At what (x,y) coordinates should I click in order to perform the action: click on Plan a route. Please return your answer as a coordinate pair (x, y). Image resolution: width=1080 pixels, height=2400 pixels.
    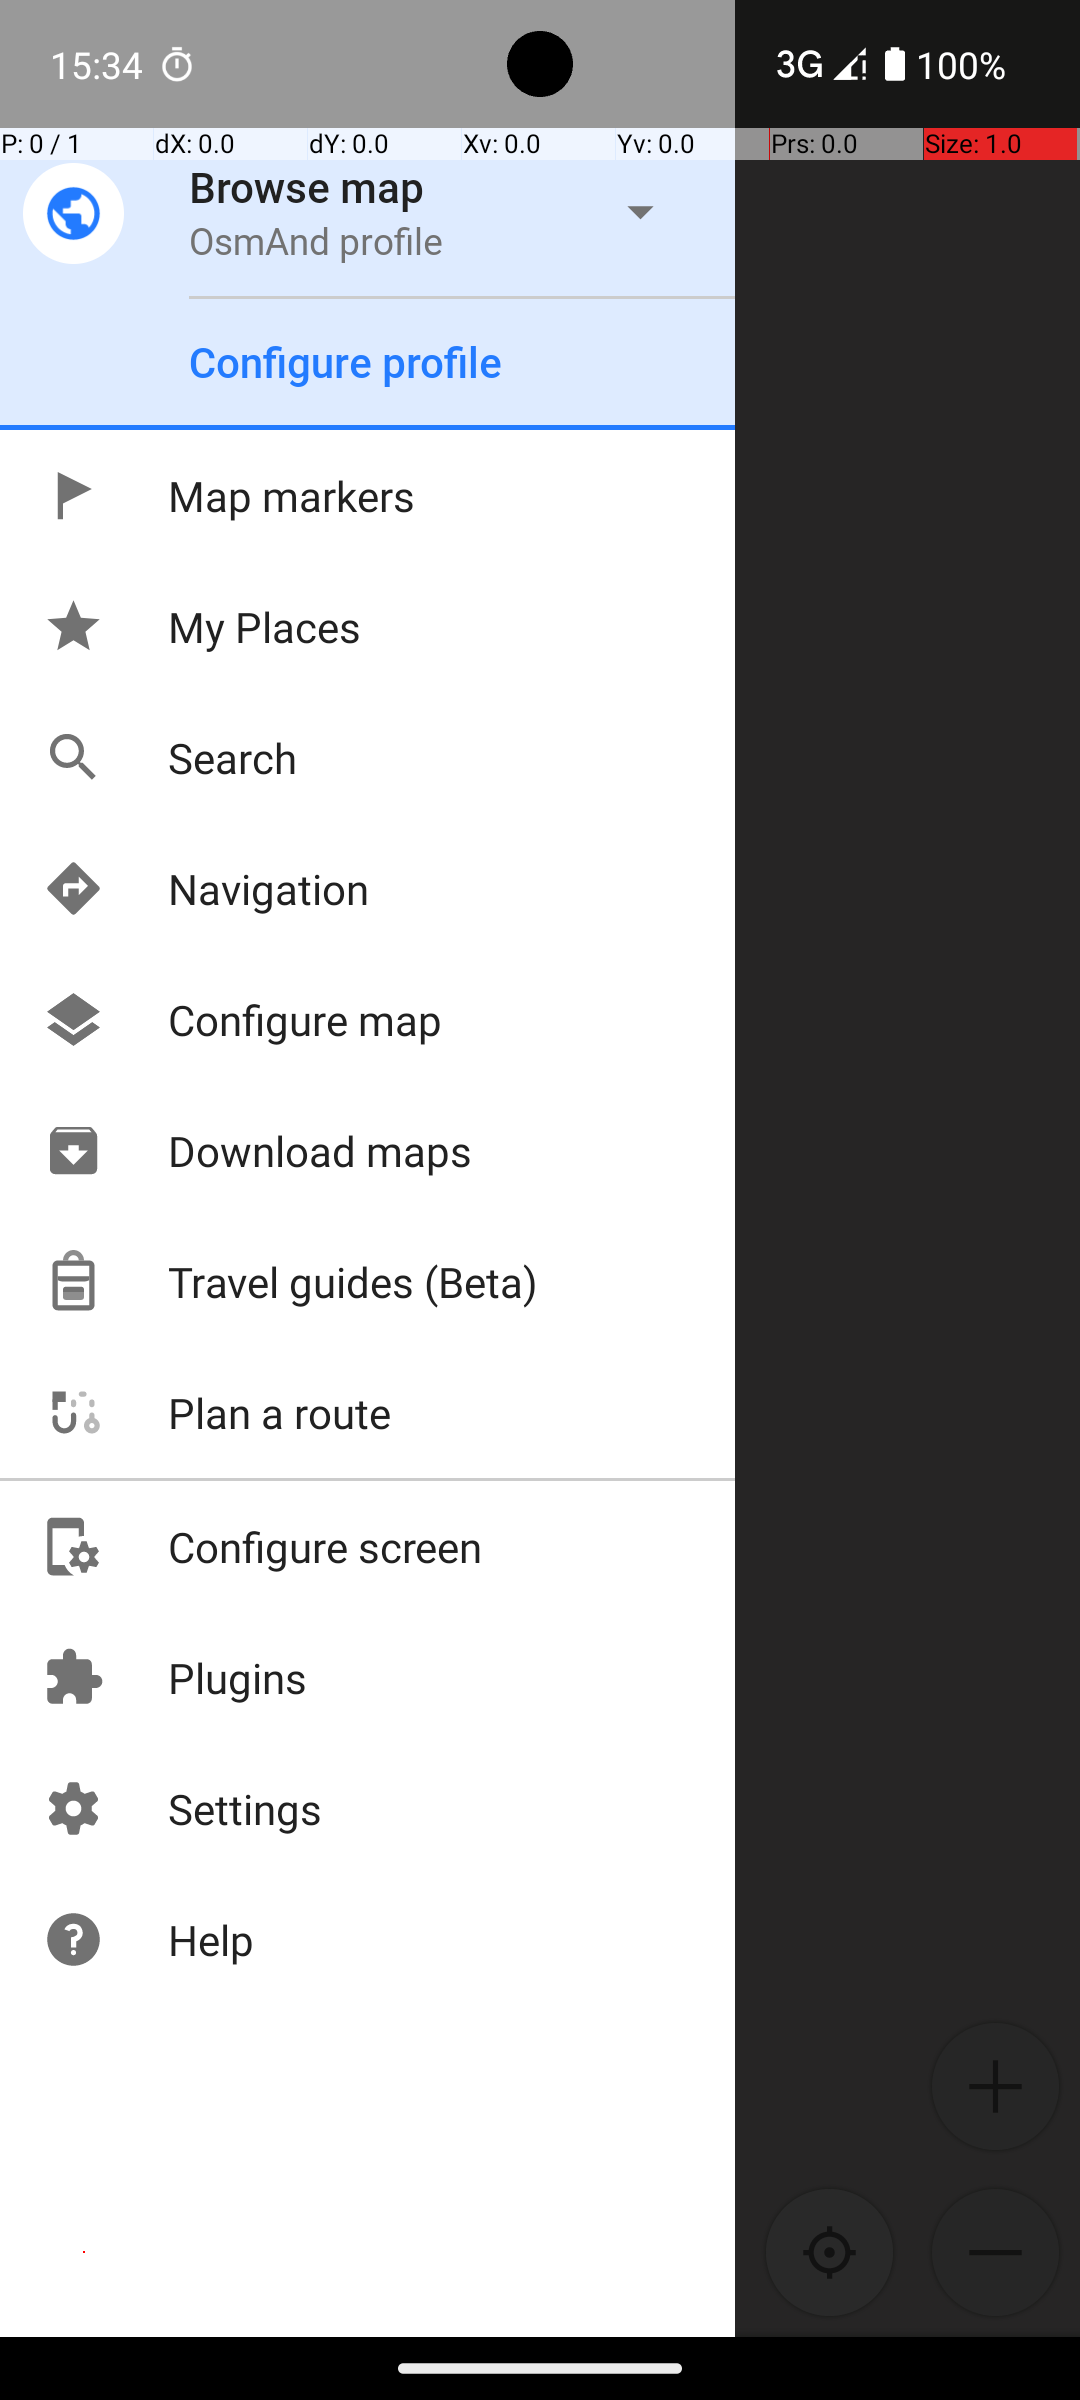
    Looking at the image, I should click on (216, 1412).